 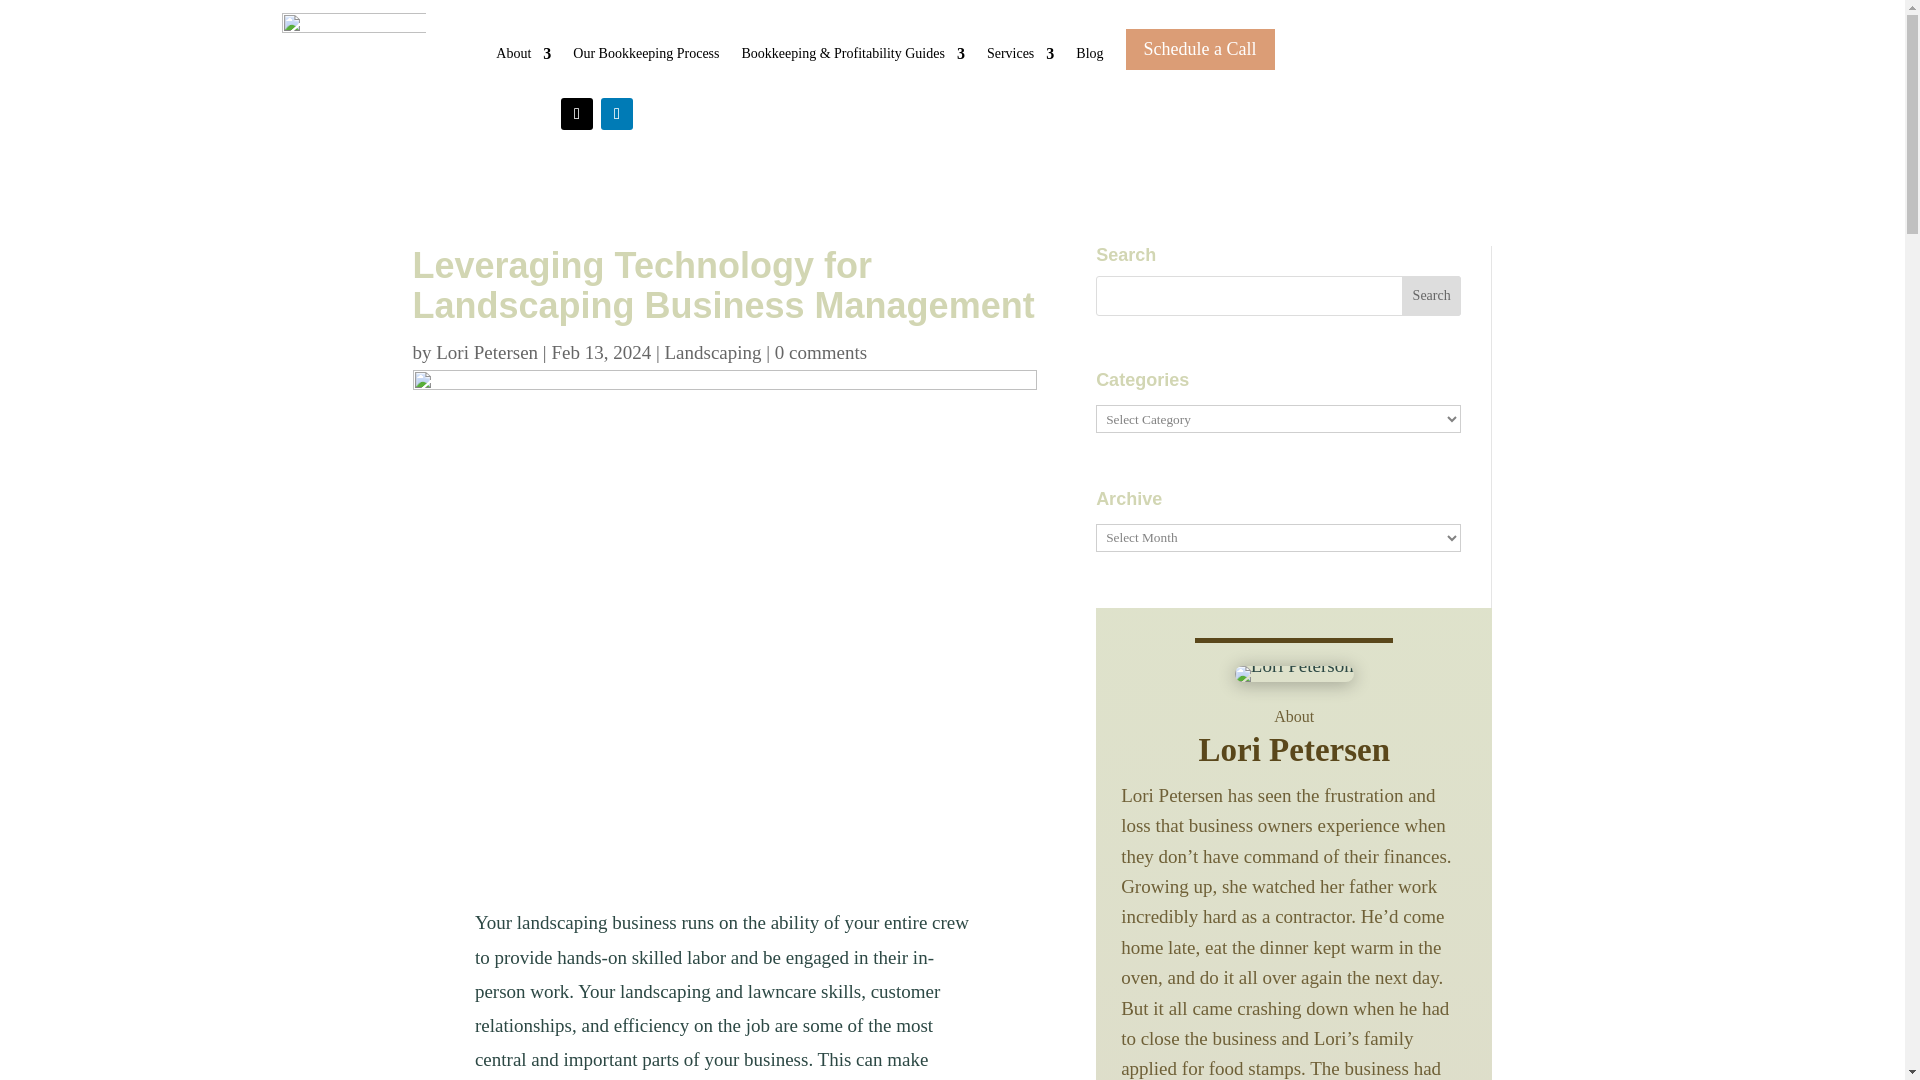 I want to click on Services, so click(x=1020, y=68).